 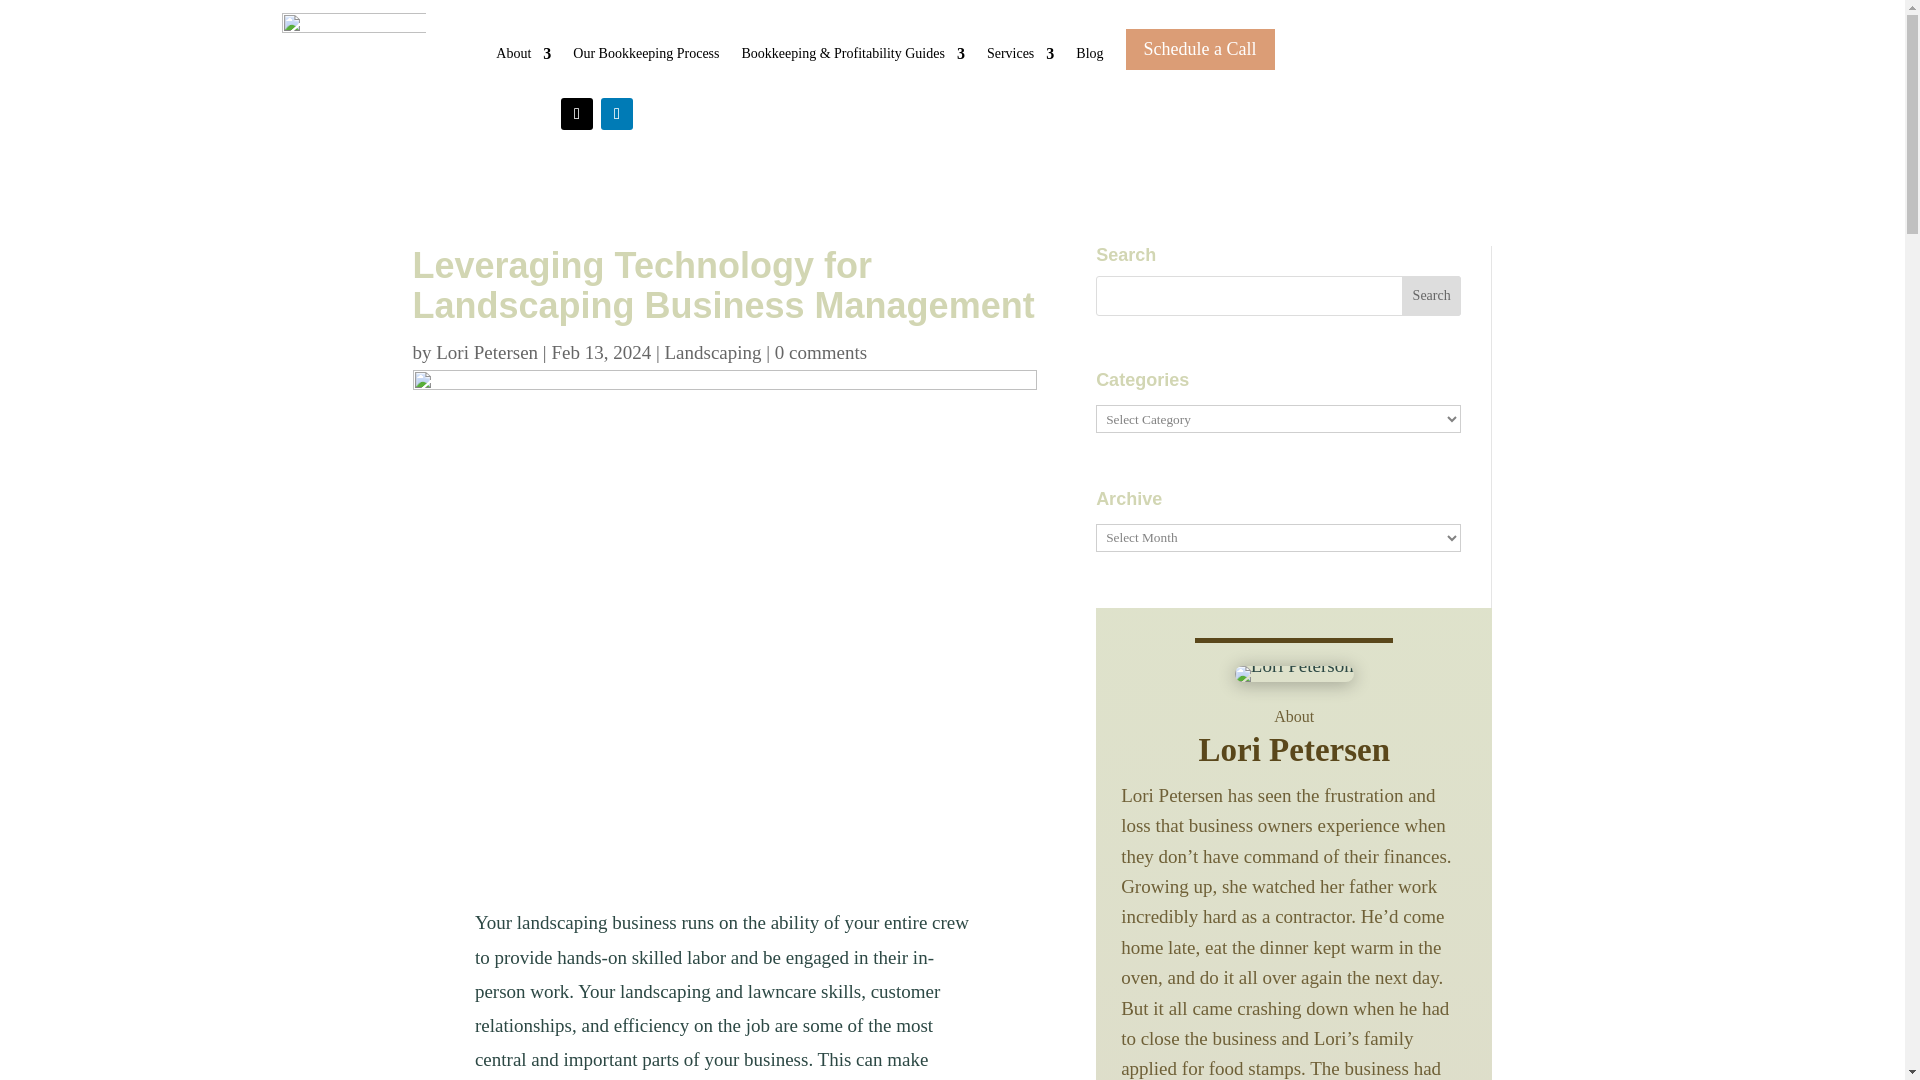 I want to click on Services, so click(x=1020, y=68).